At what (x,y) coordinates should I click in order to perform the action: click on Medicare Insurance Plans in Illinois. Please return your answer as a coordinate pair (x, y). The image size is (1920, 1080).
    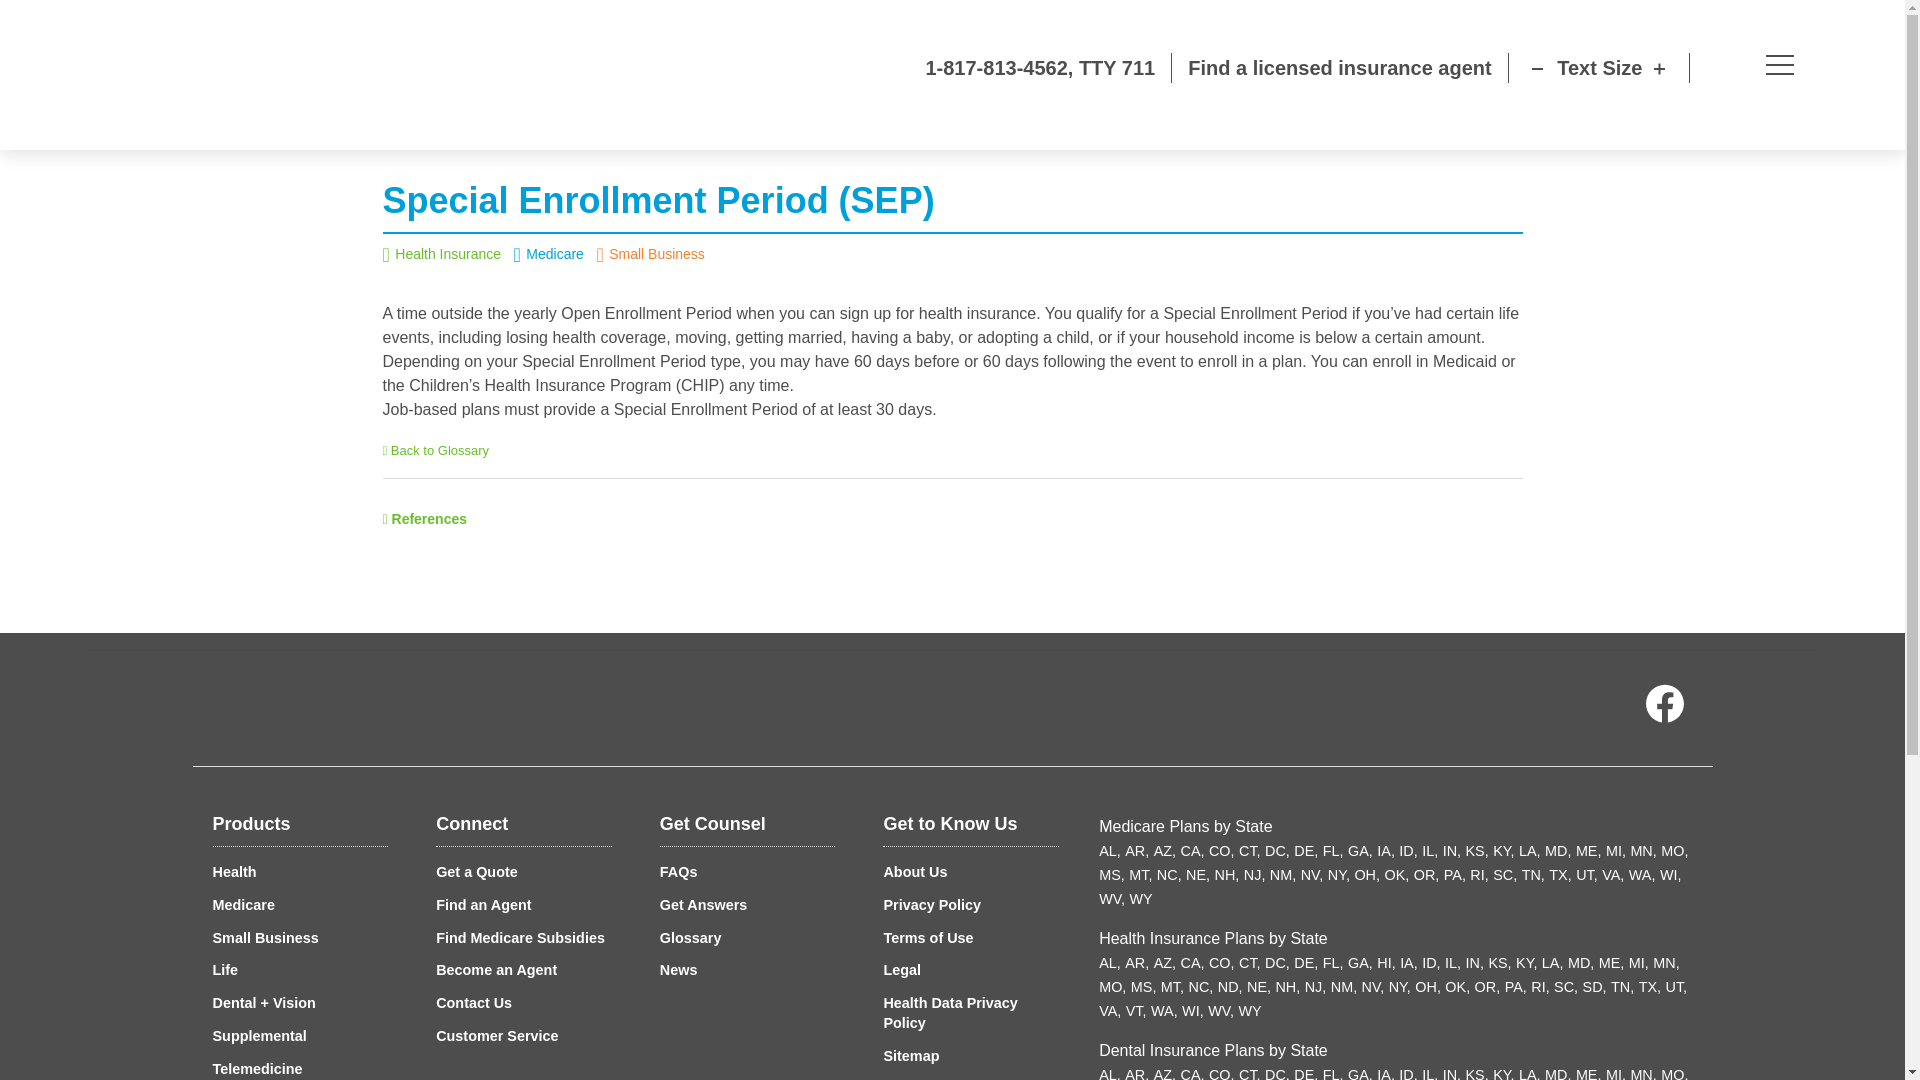
    Looking at the image, I should click on (1430, 850).